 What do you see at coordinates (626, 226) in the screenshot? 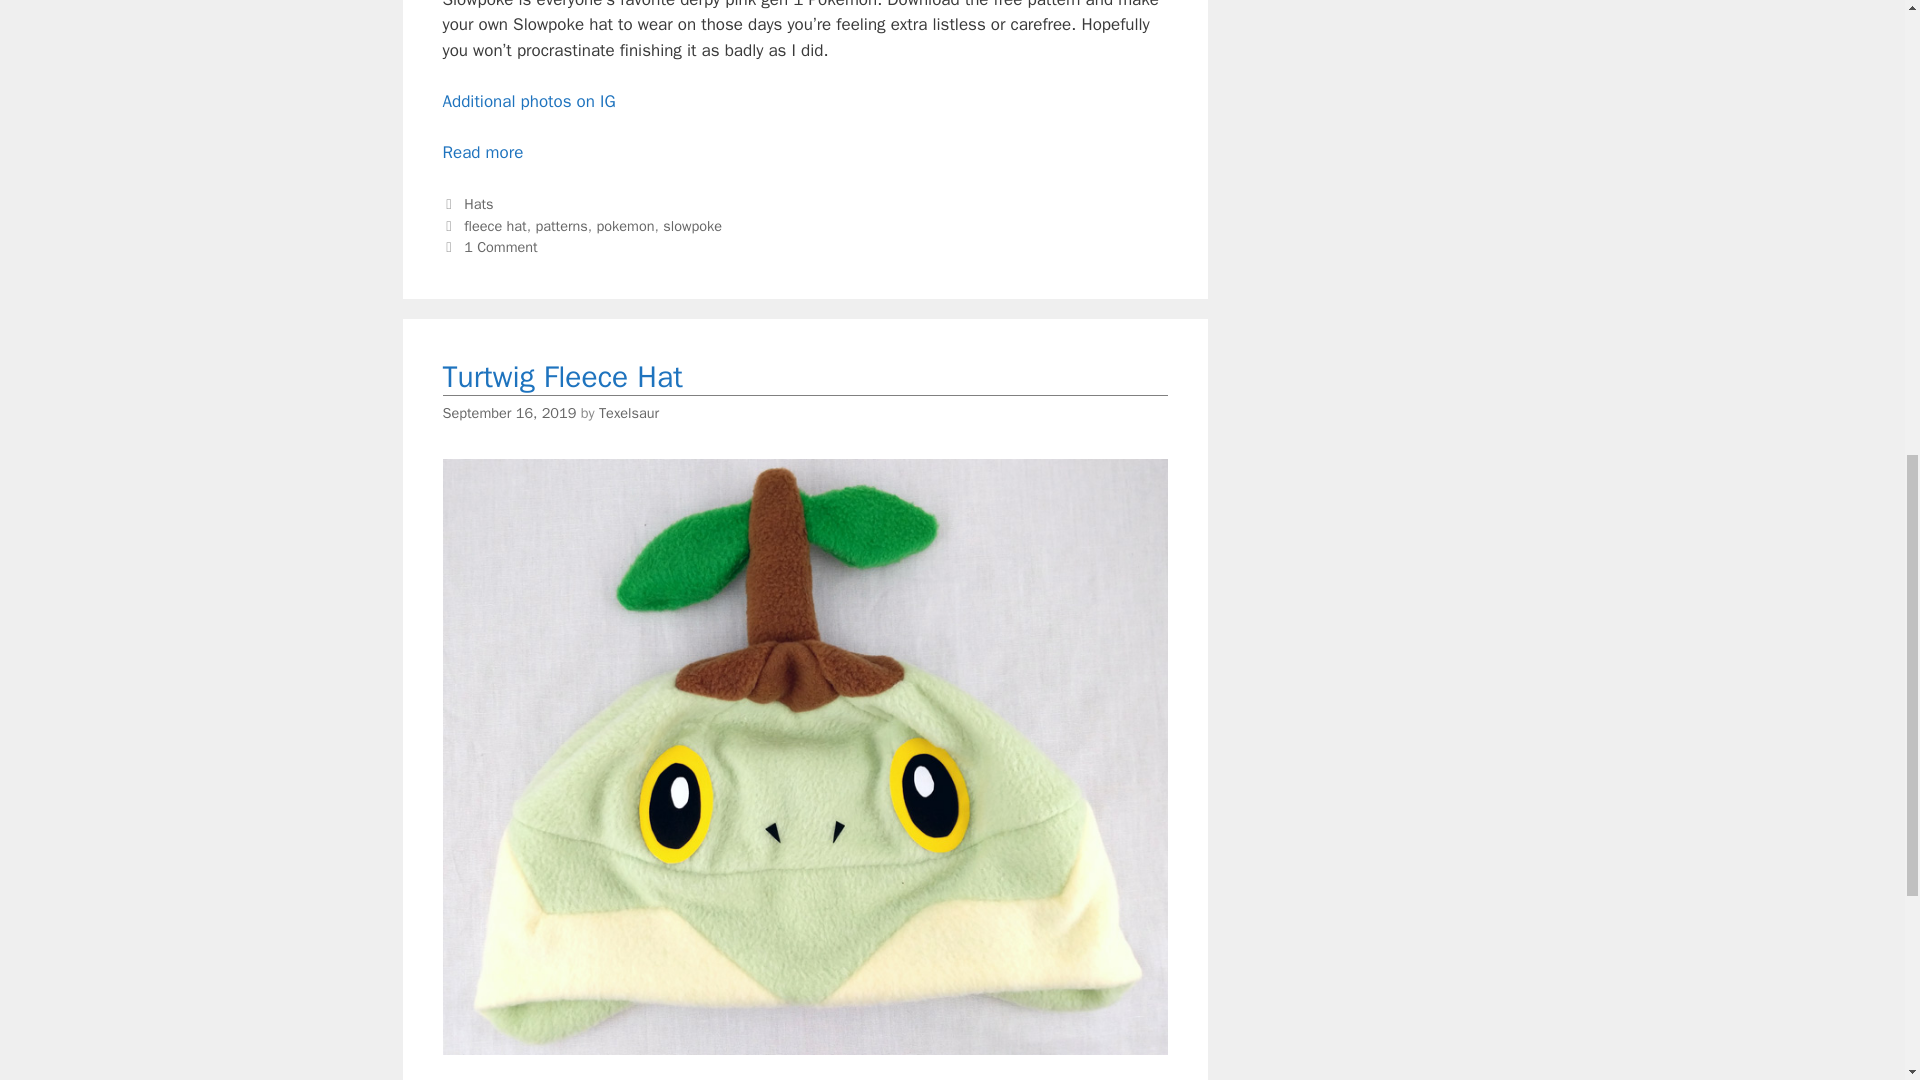
I see `pokemon` at bounding box center [626, 226].